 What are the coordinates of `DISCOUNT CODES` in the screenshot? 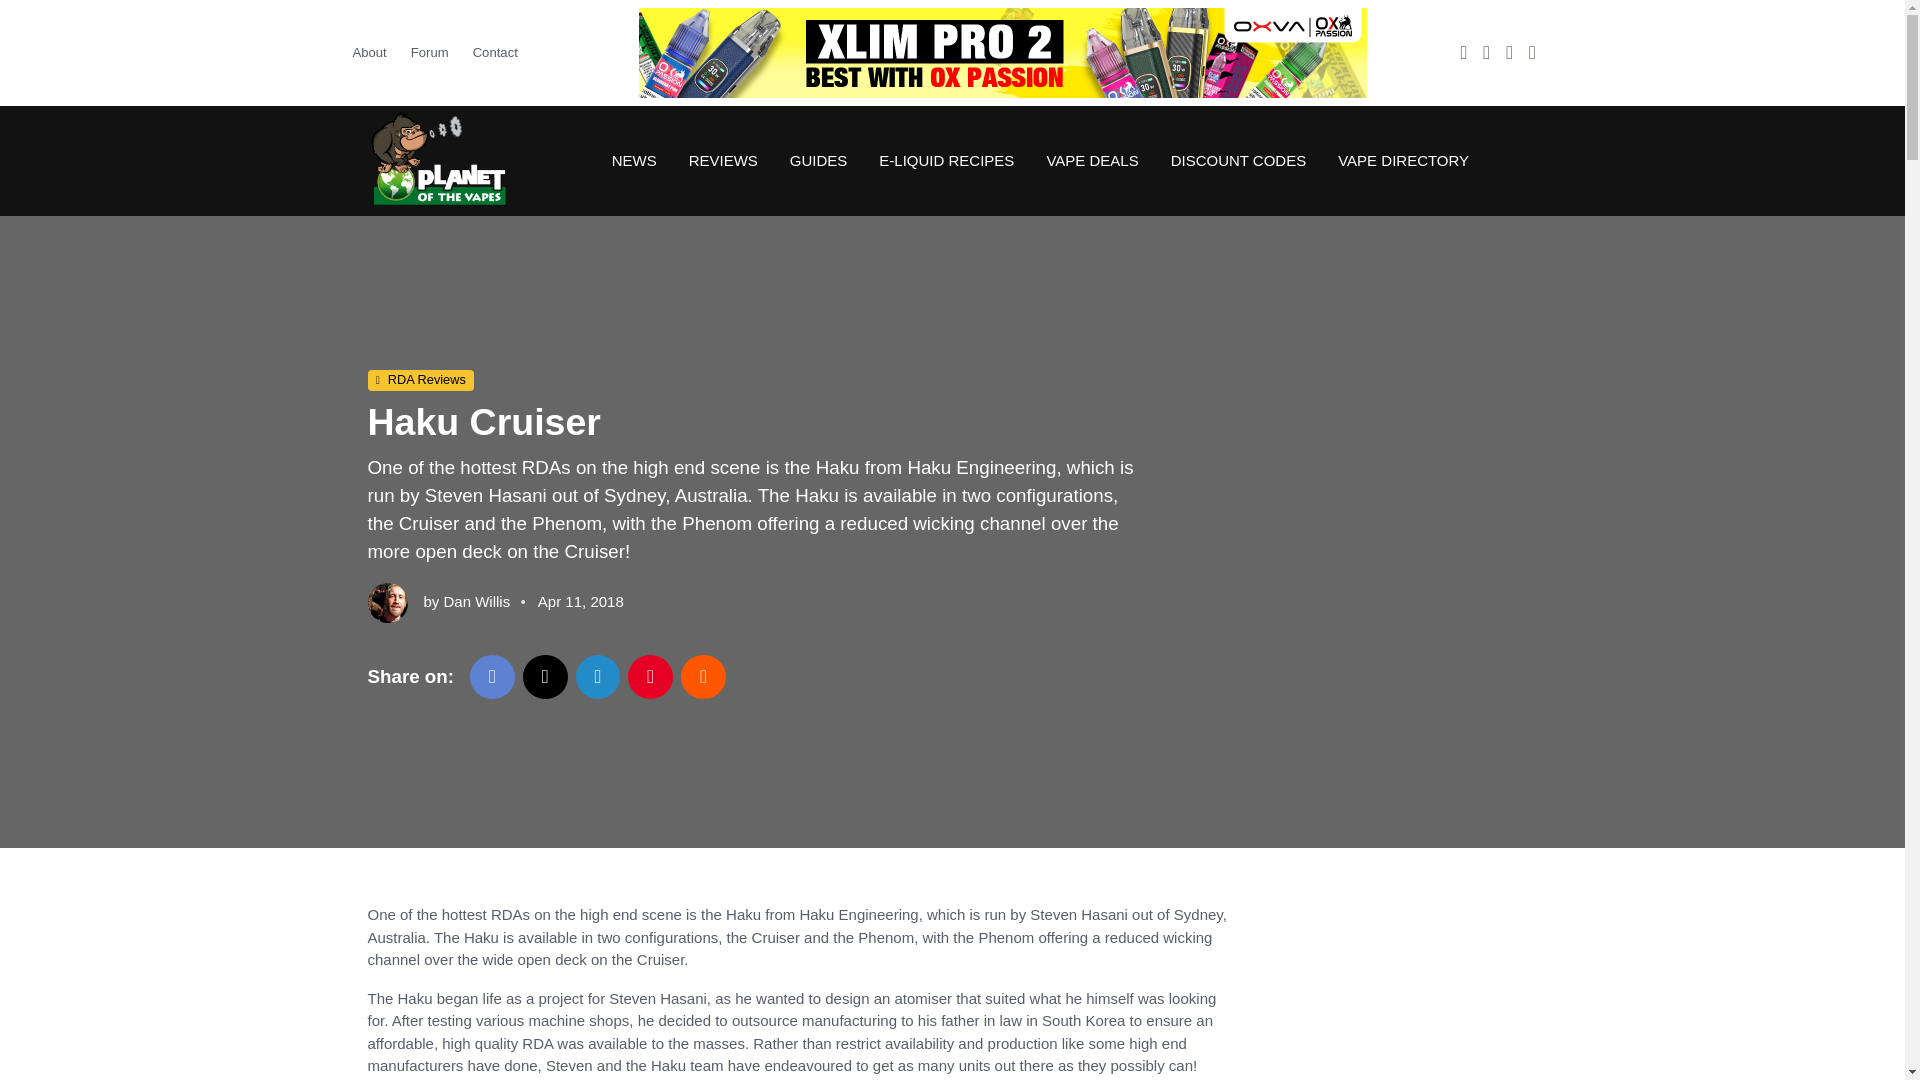 It's located at (1238, 160).